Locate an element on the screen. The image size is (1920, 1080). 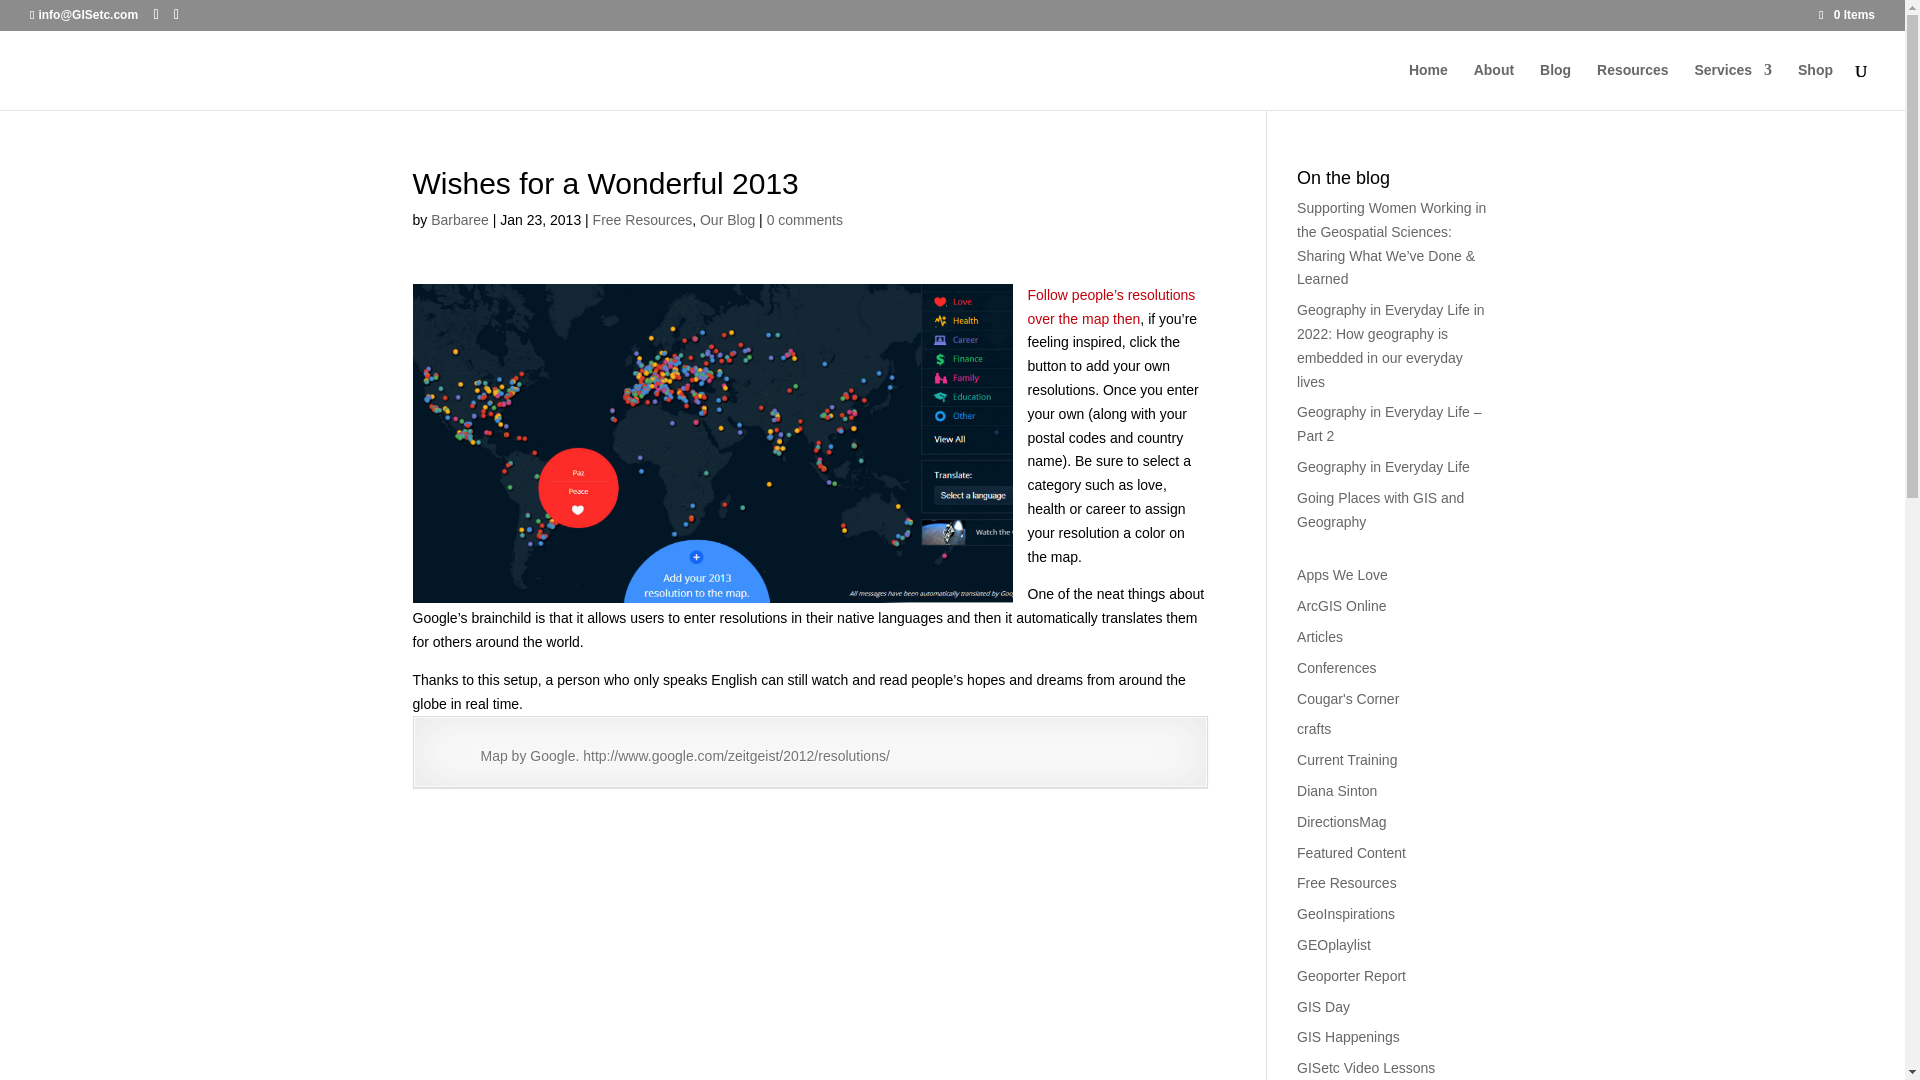
Posts by Barbaree is located at coordinates (460, 219).